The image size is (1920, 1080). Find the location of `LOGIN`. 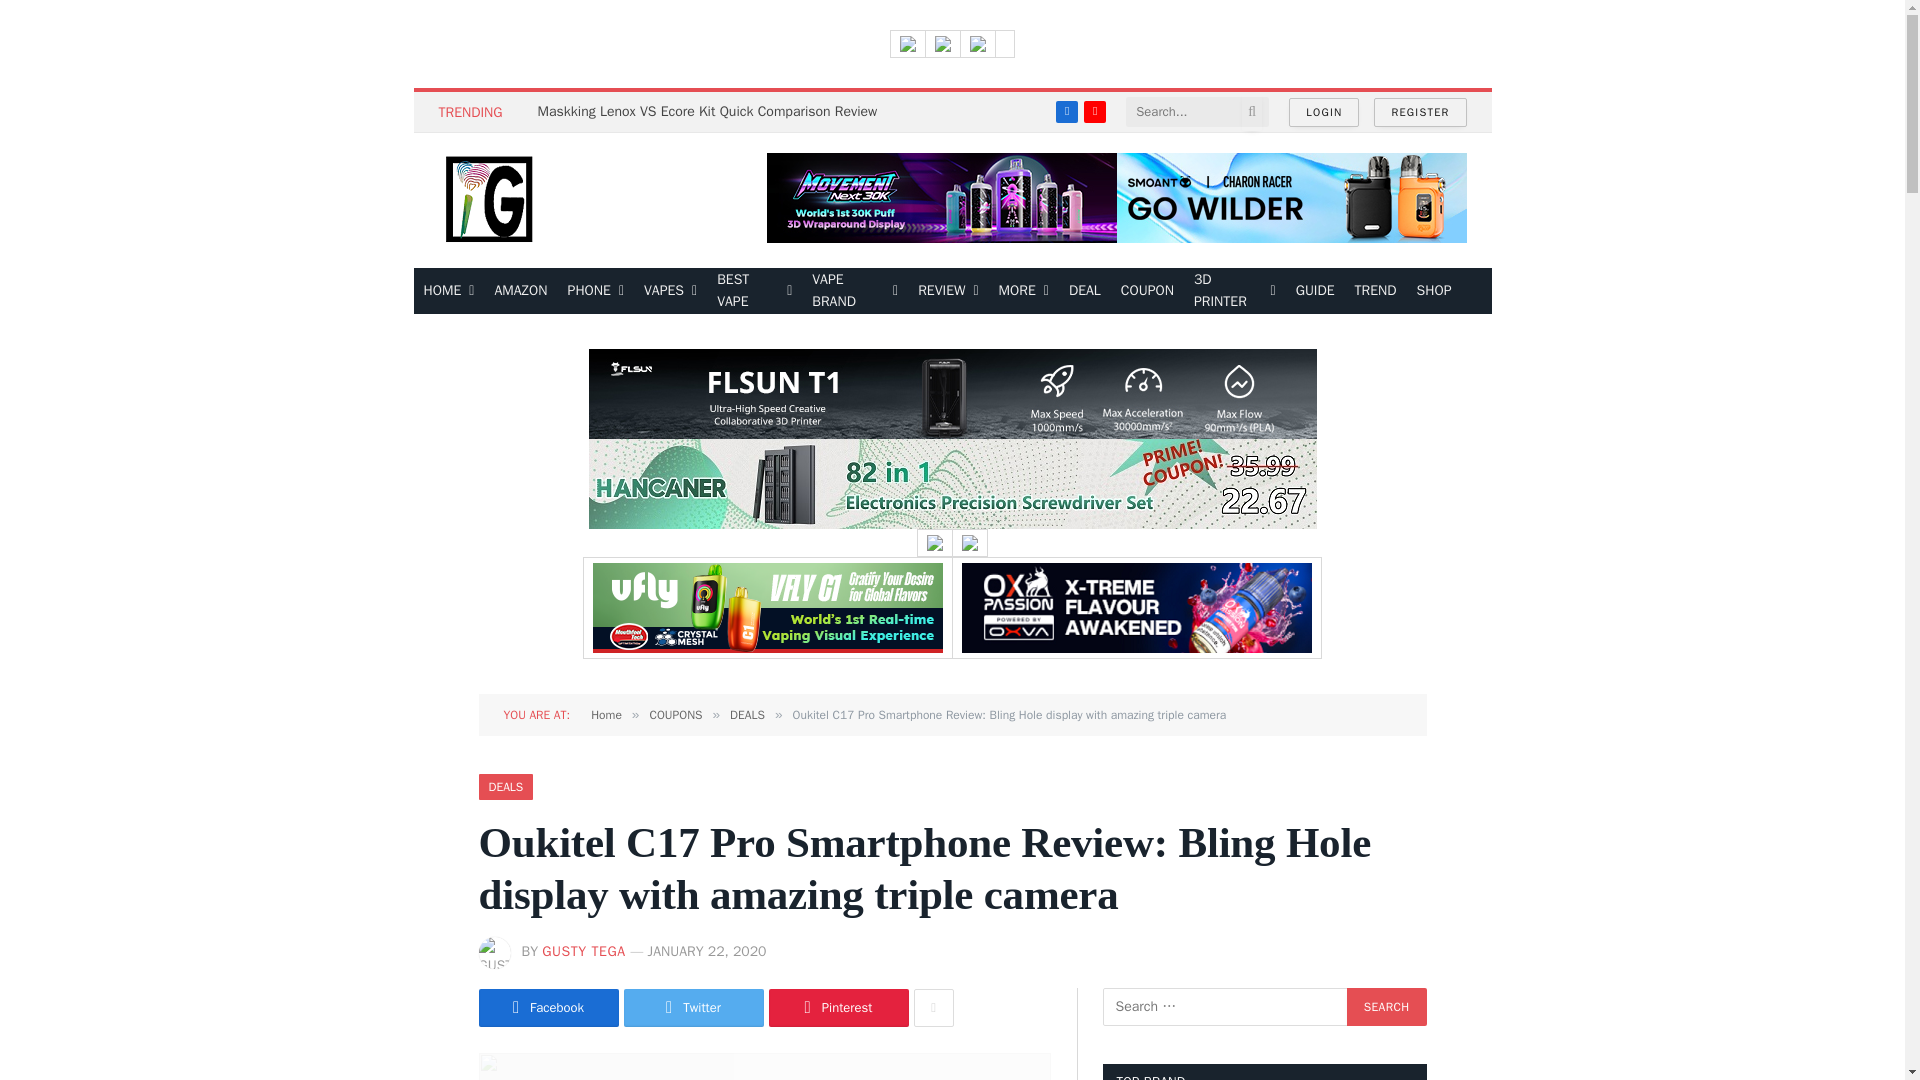

LOGIN is located at coordinates (1324, 112).